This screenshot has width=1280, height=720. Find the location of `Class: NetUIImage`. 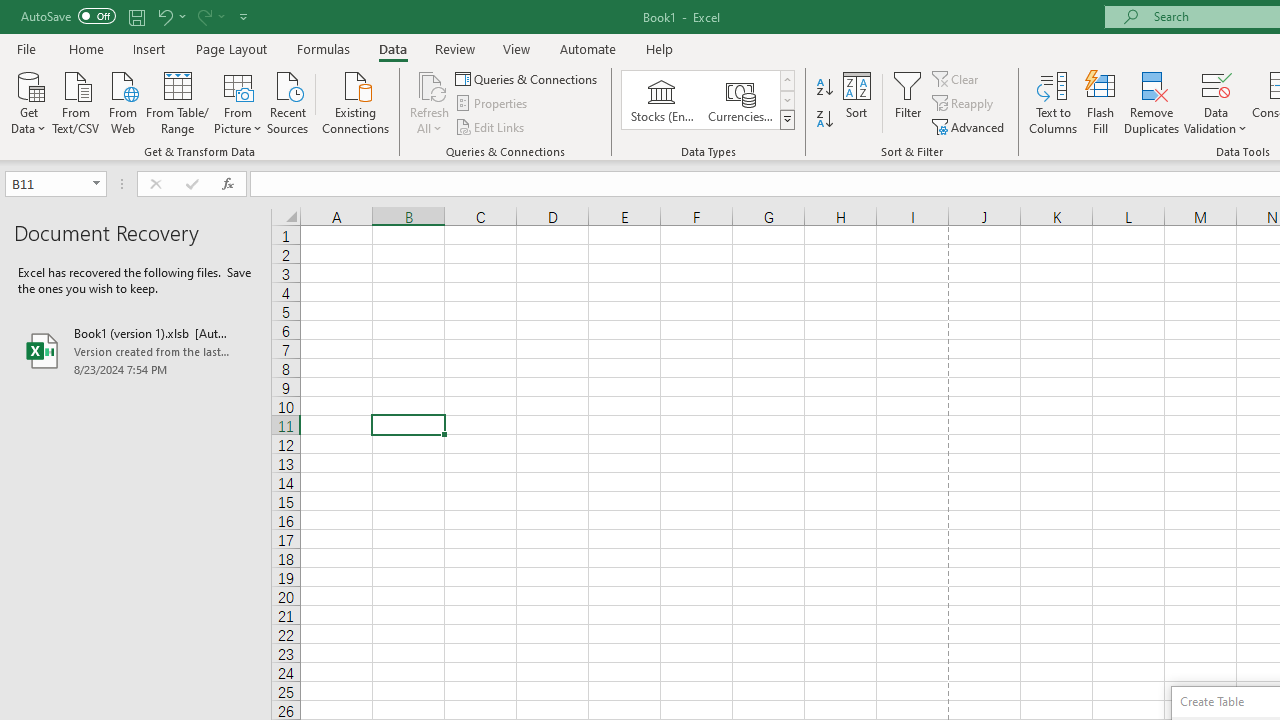

Class: NetUIImage is located at coordinates (788, 119).